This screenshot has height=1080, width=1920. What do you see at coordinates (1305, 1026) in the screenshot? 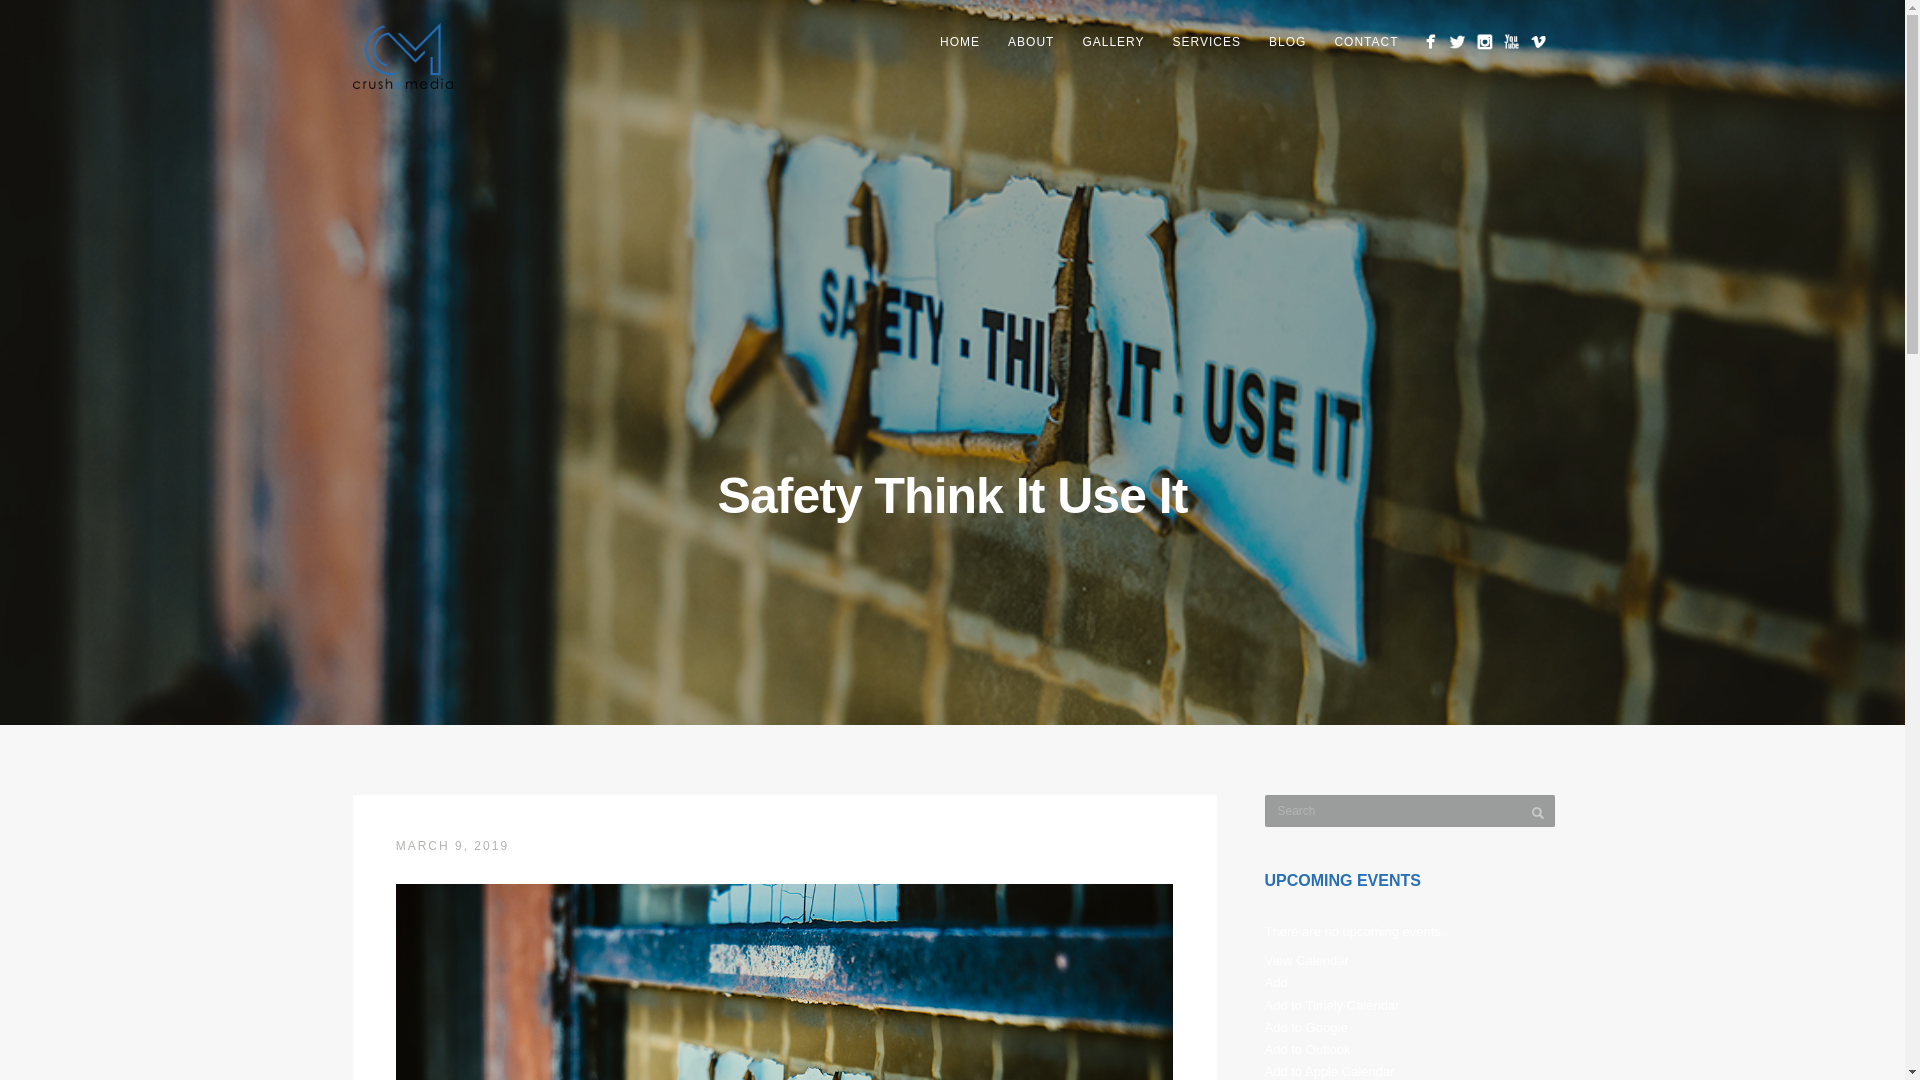
I see `Subscribe to this calendar in your Google Calendar` at bounding box center [1305, 1026].